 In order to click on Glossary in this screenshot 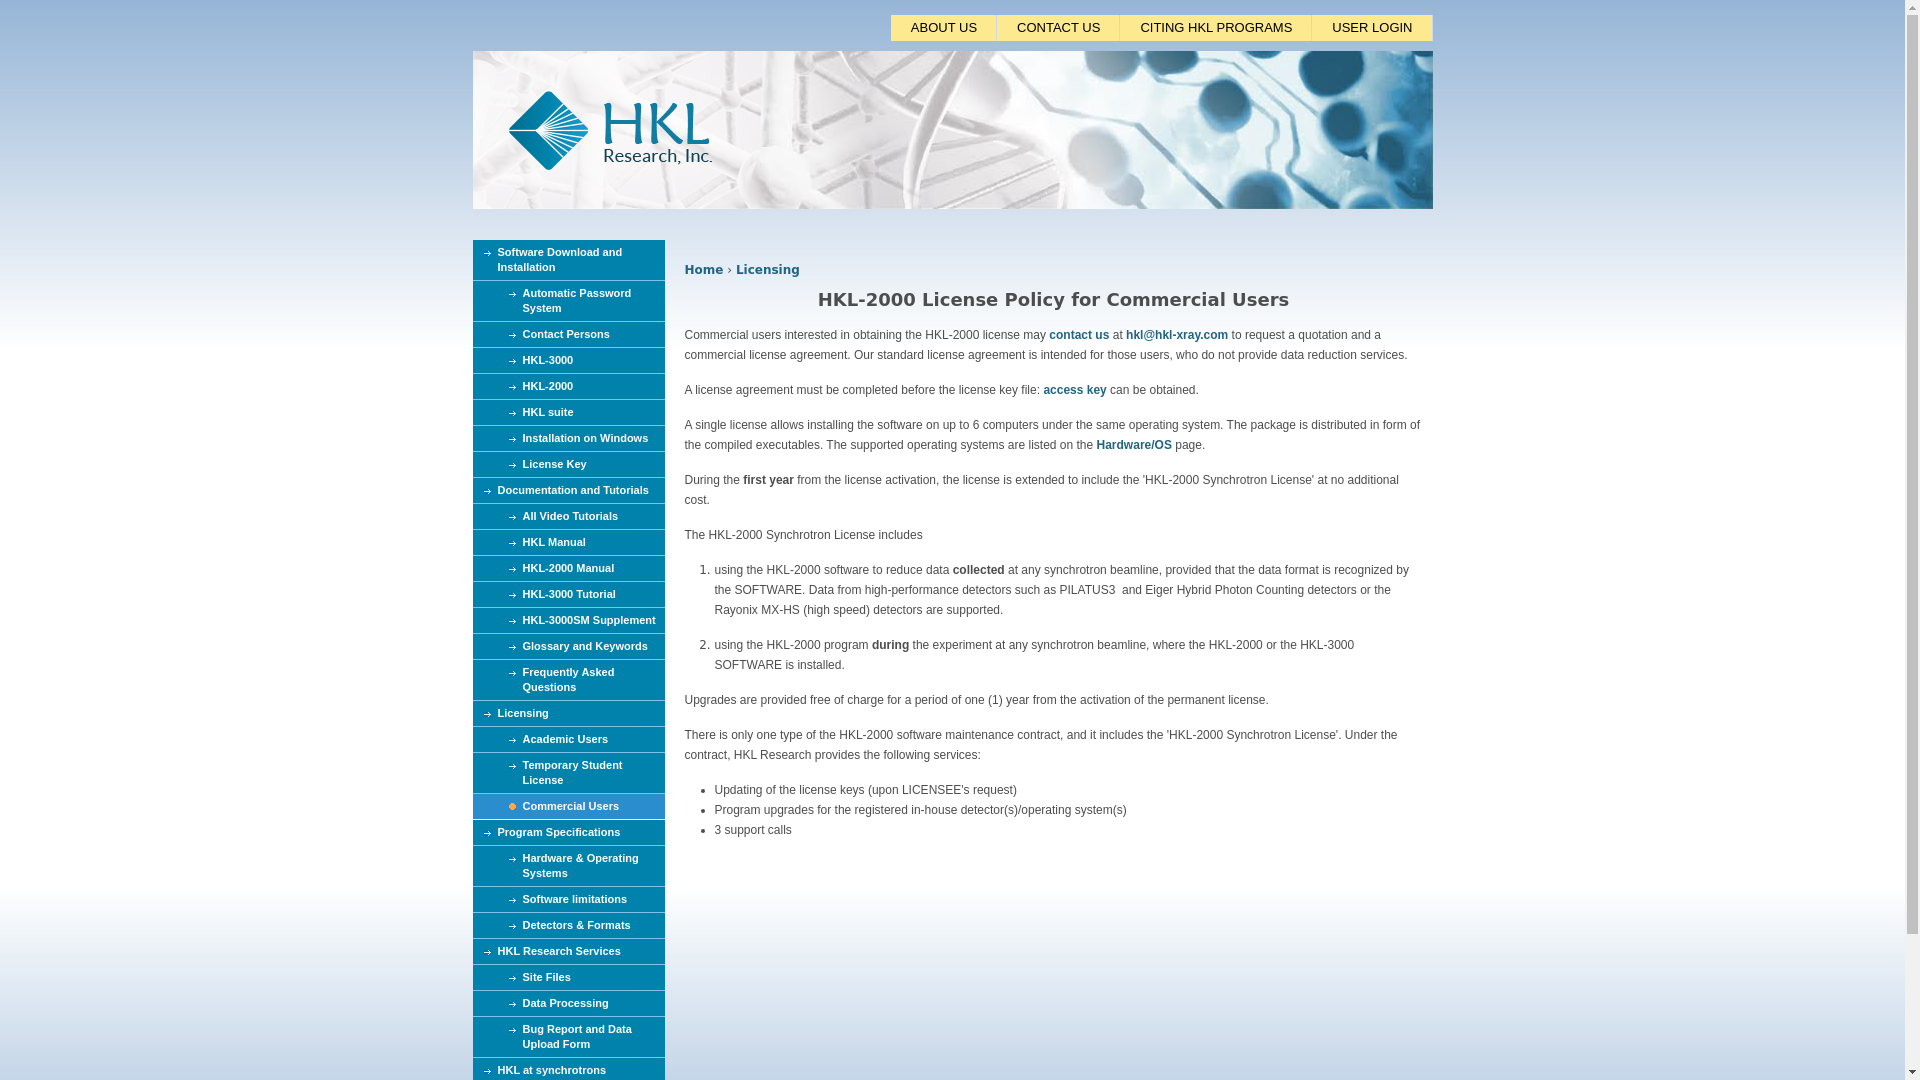, I will do `click(568, 646)`.